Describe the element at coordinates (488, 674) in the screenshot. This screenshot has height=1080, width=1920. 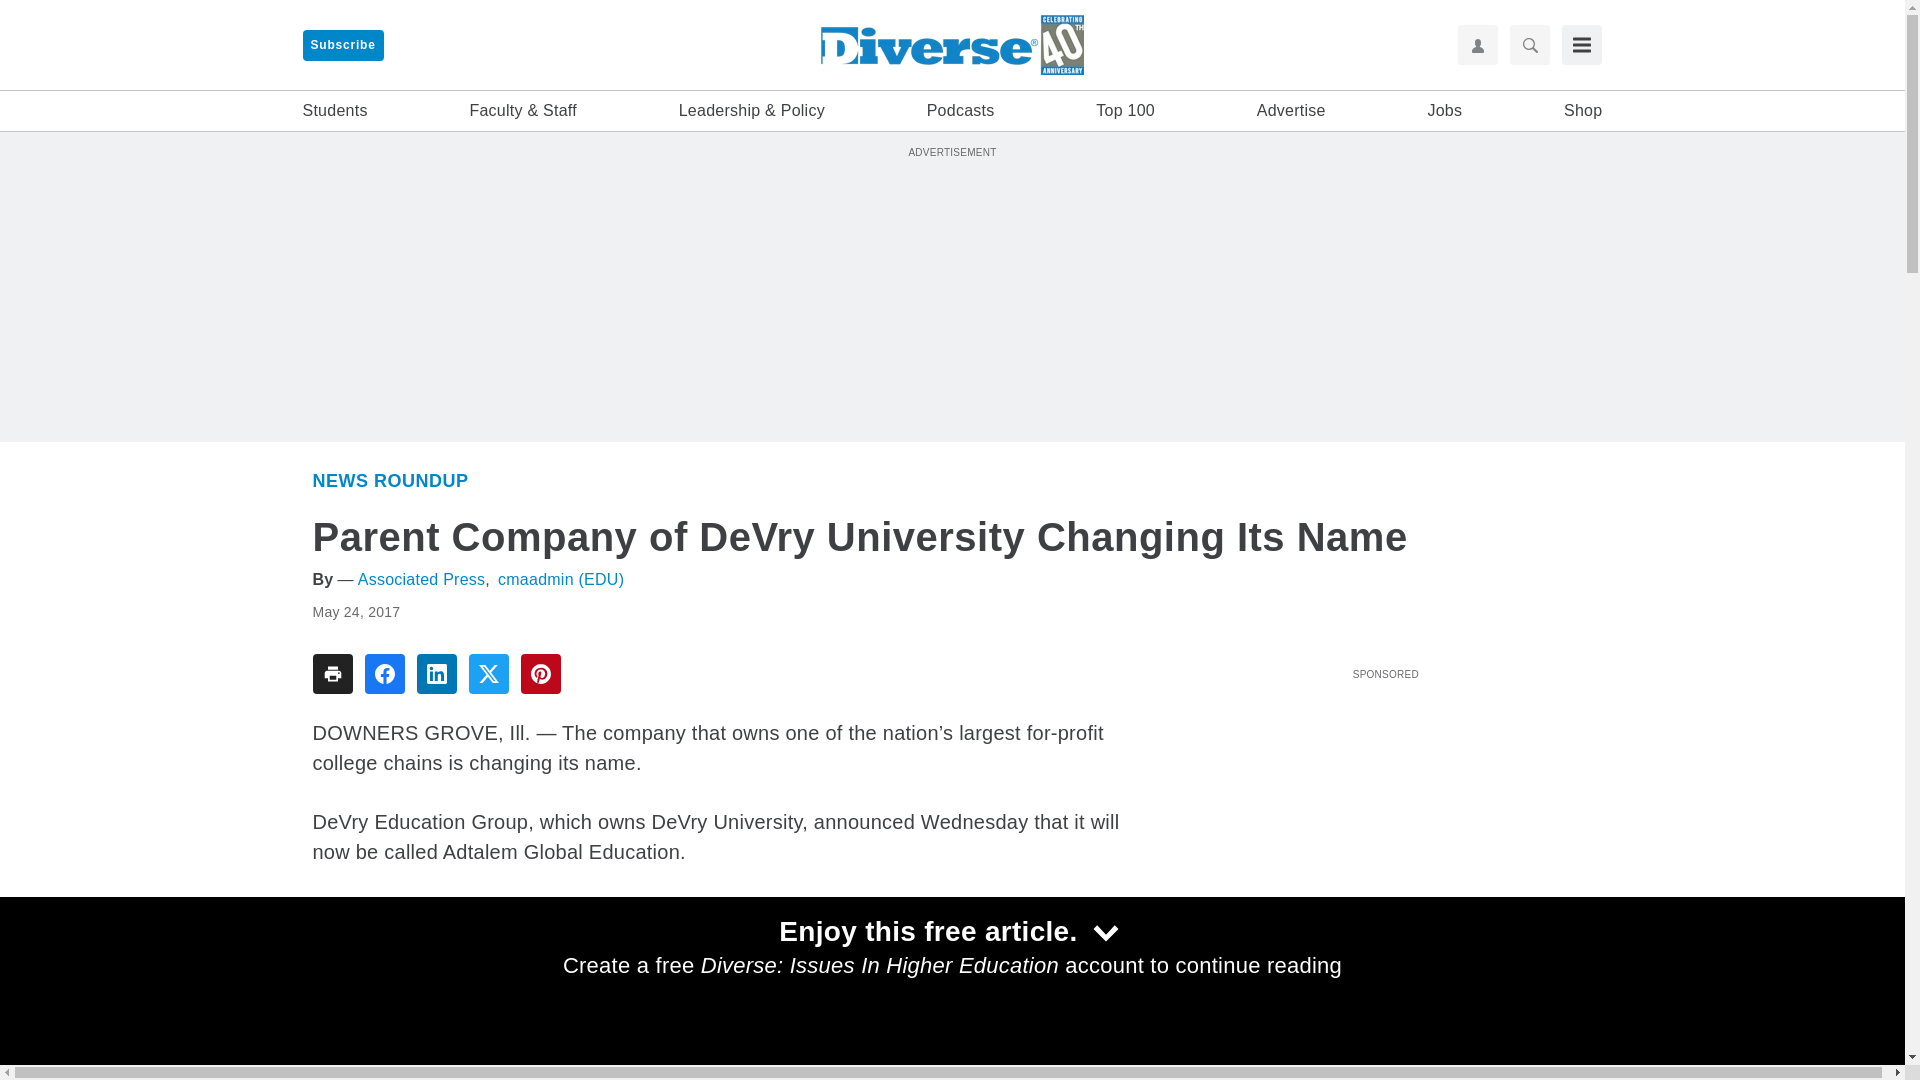
I see `Share To twitter` at that location.